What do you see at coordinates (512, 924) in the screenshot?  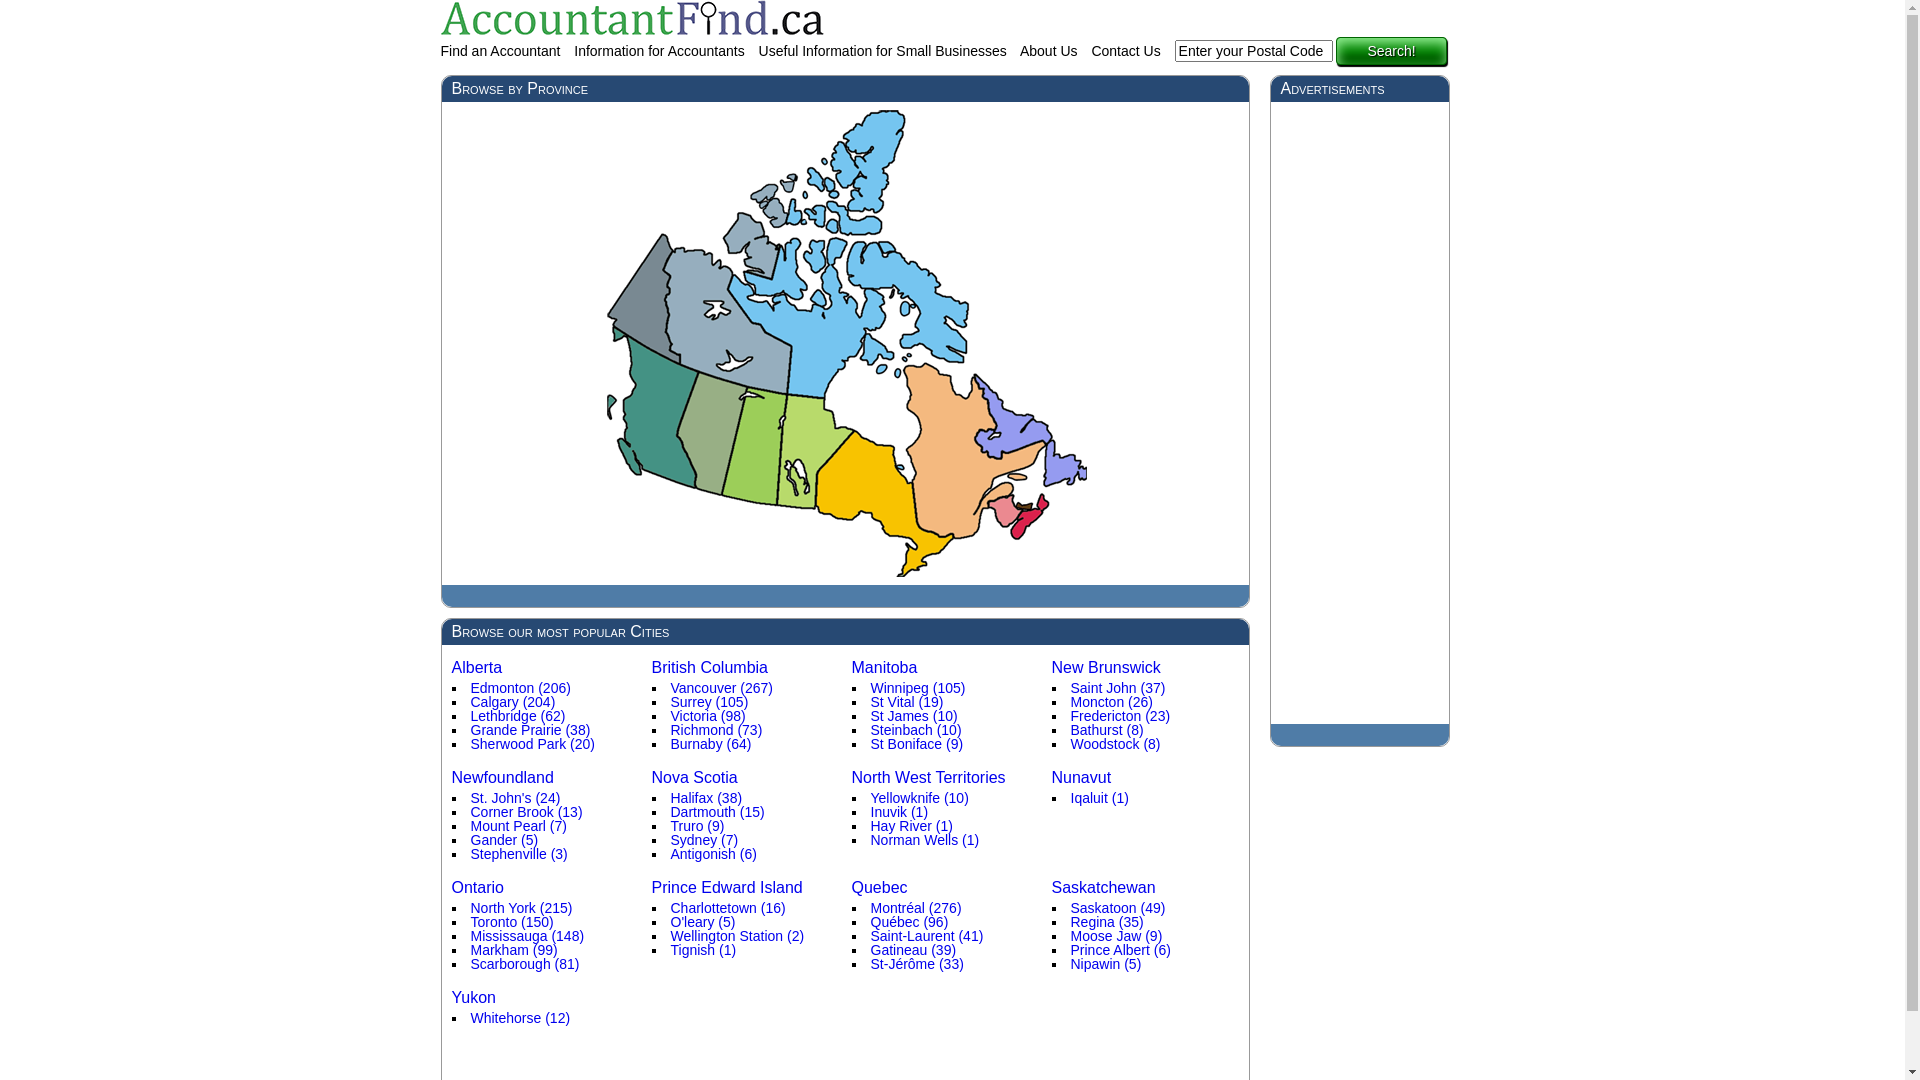 I see `Toronto (150)` at bounding box center [512, 924].